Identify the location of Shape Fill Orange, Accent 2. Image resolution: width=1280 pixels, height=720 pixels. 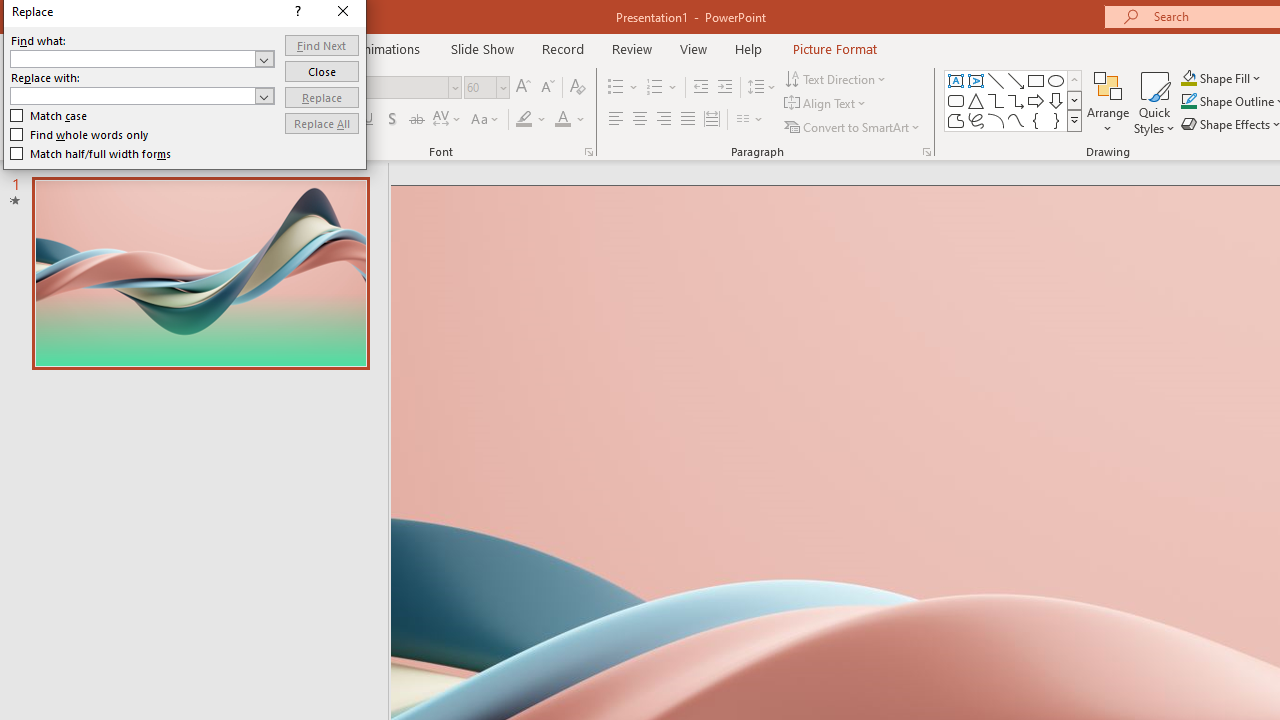
(1188, 78).